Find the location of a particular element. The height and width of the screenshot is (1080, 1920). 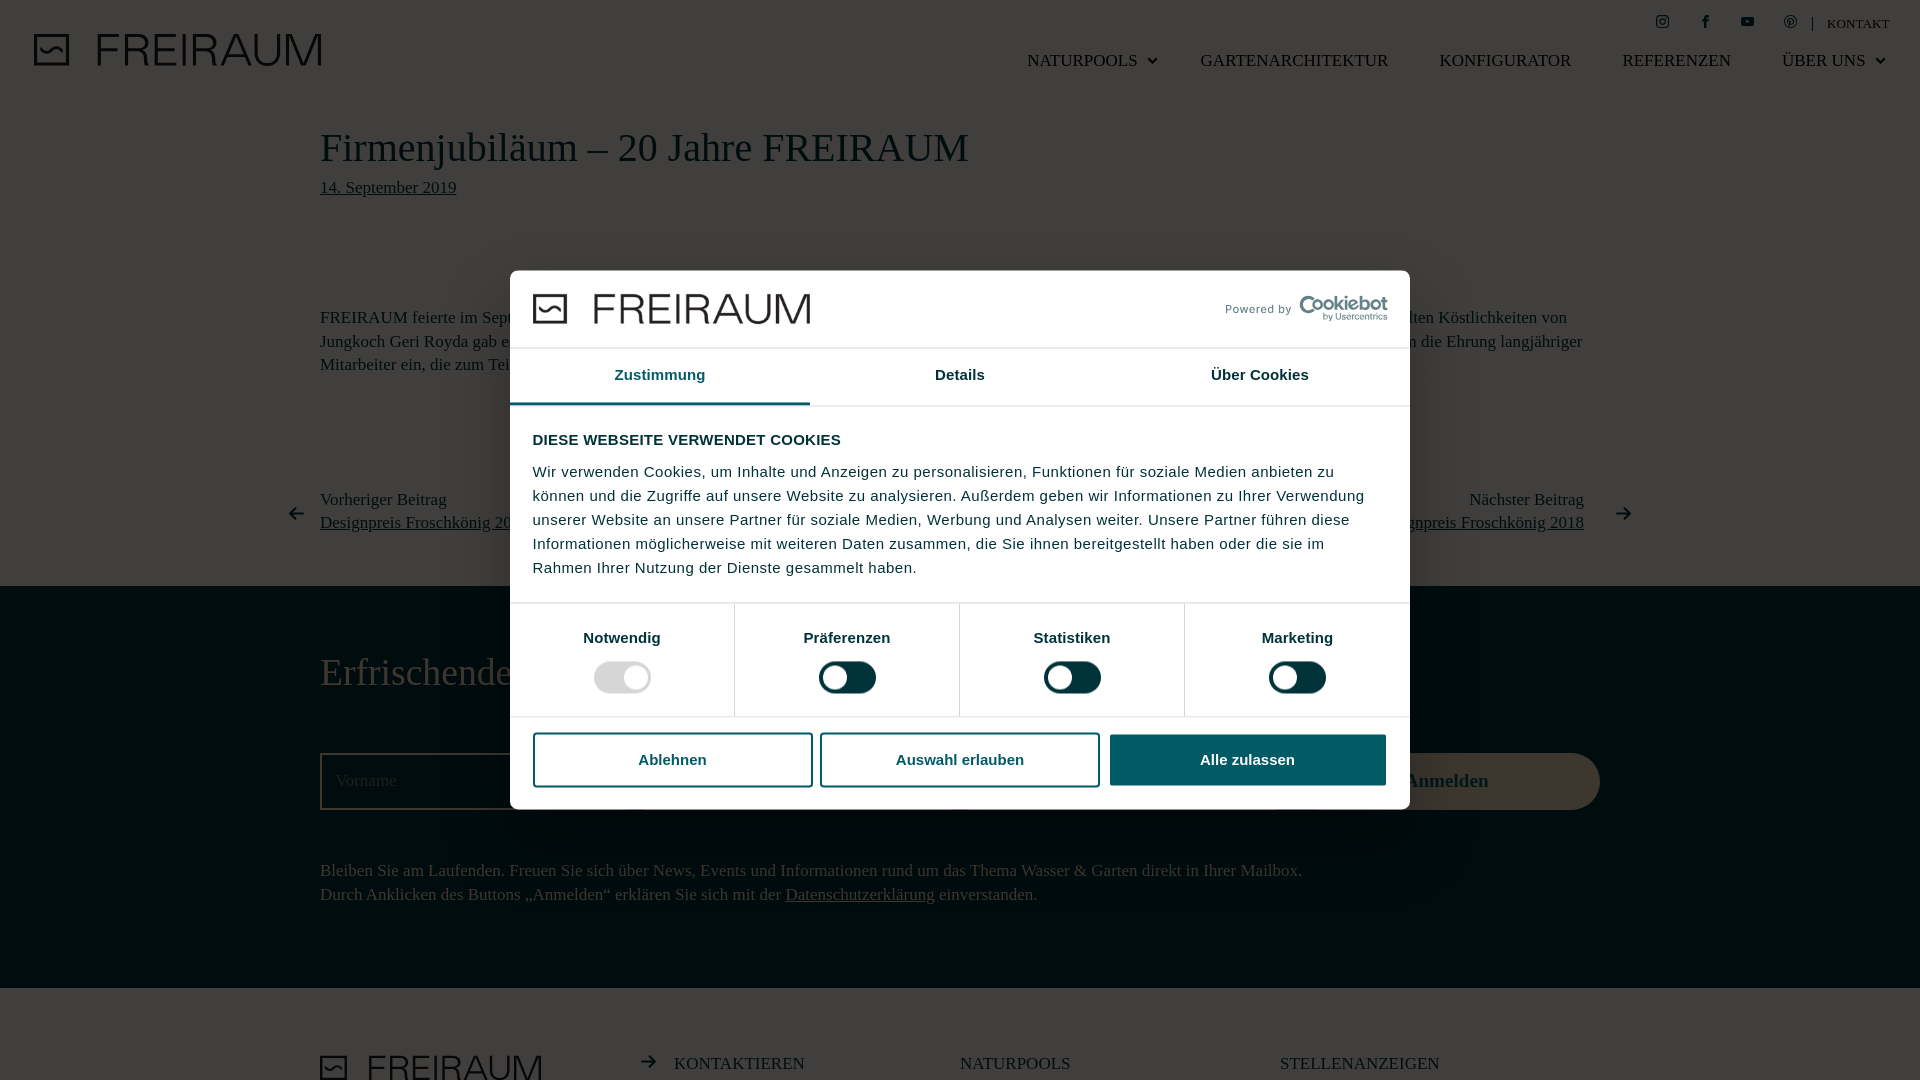

REFERENZEN is located at coordinates (1677, 60).